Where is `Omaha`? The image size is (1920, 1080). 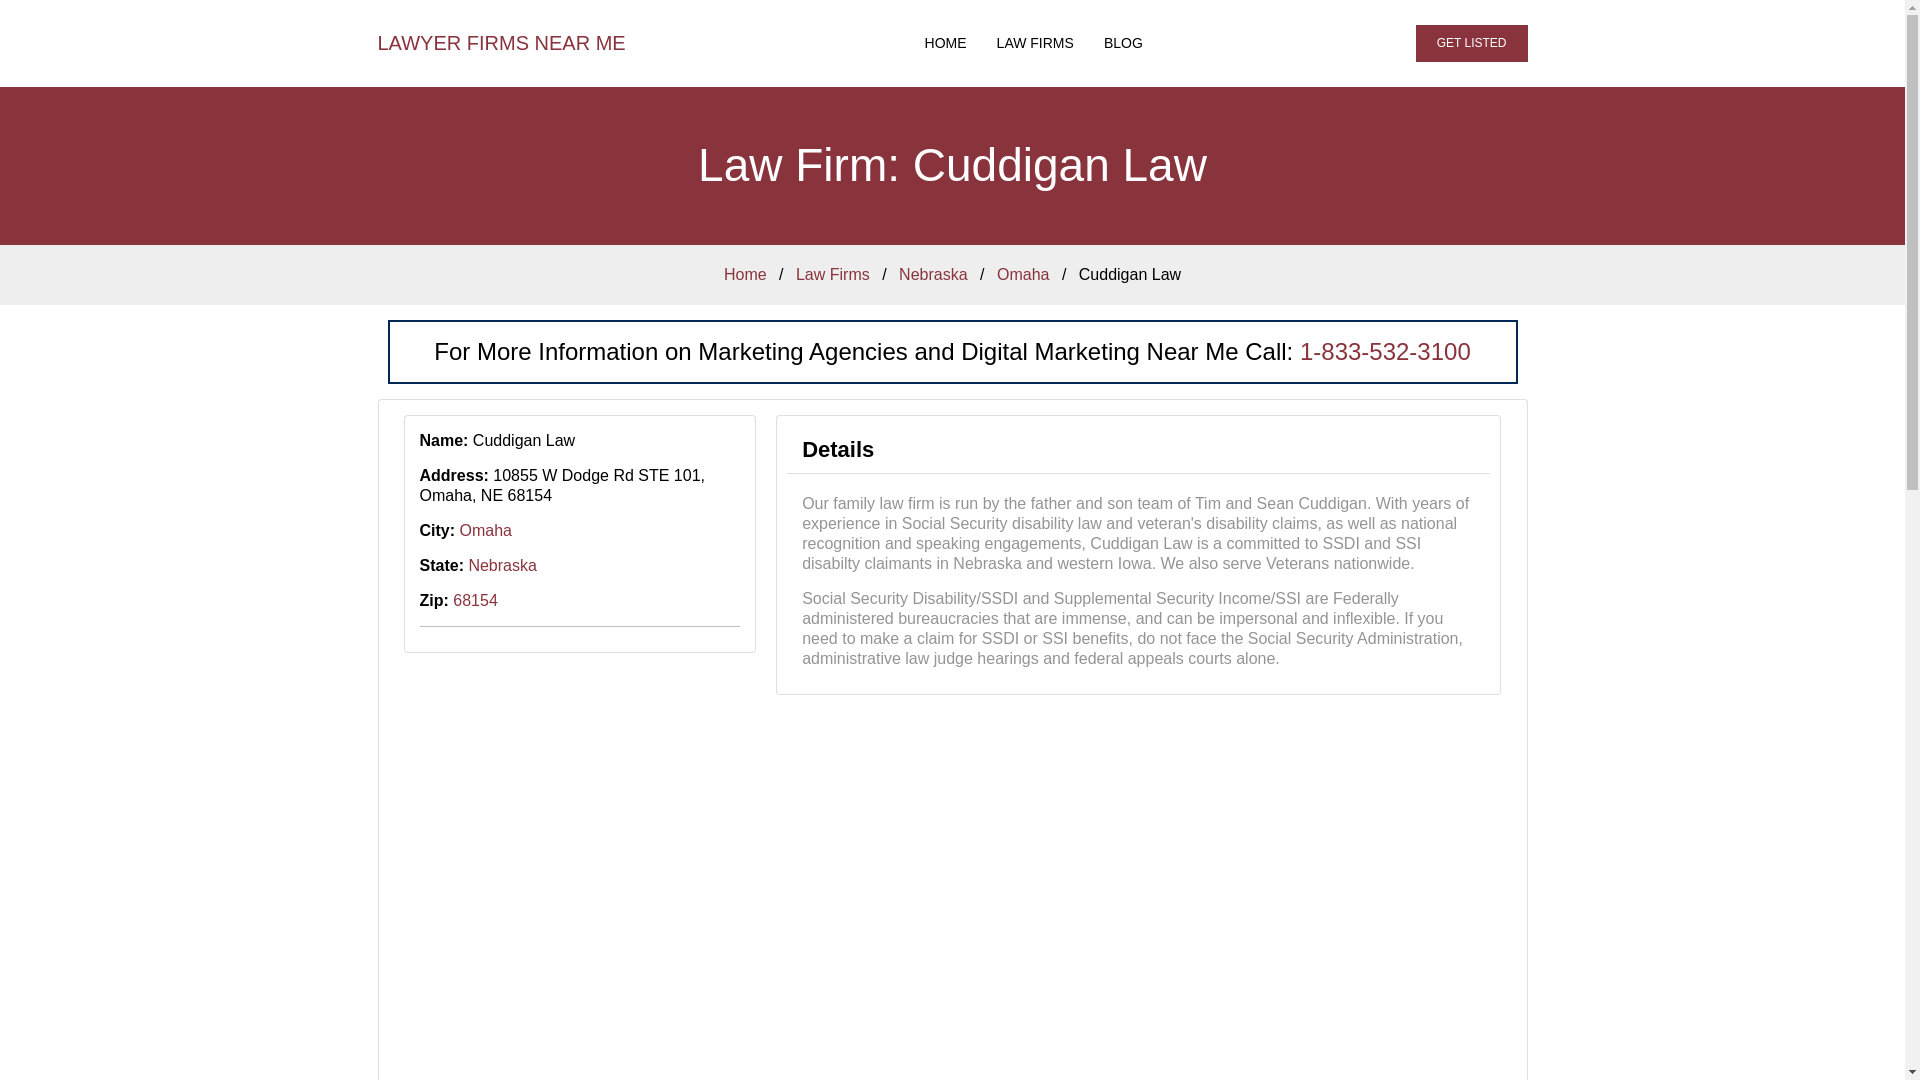
Omaha is located at coordinates (486, 530).